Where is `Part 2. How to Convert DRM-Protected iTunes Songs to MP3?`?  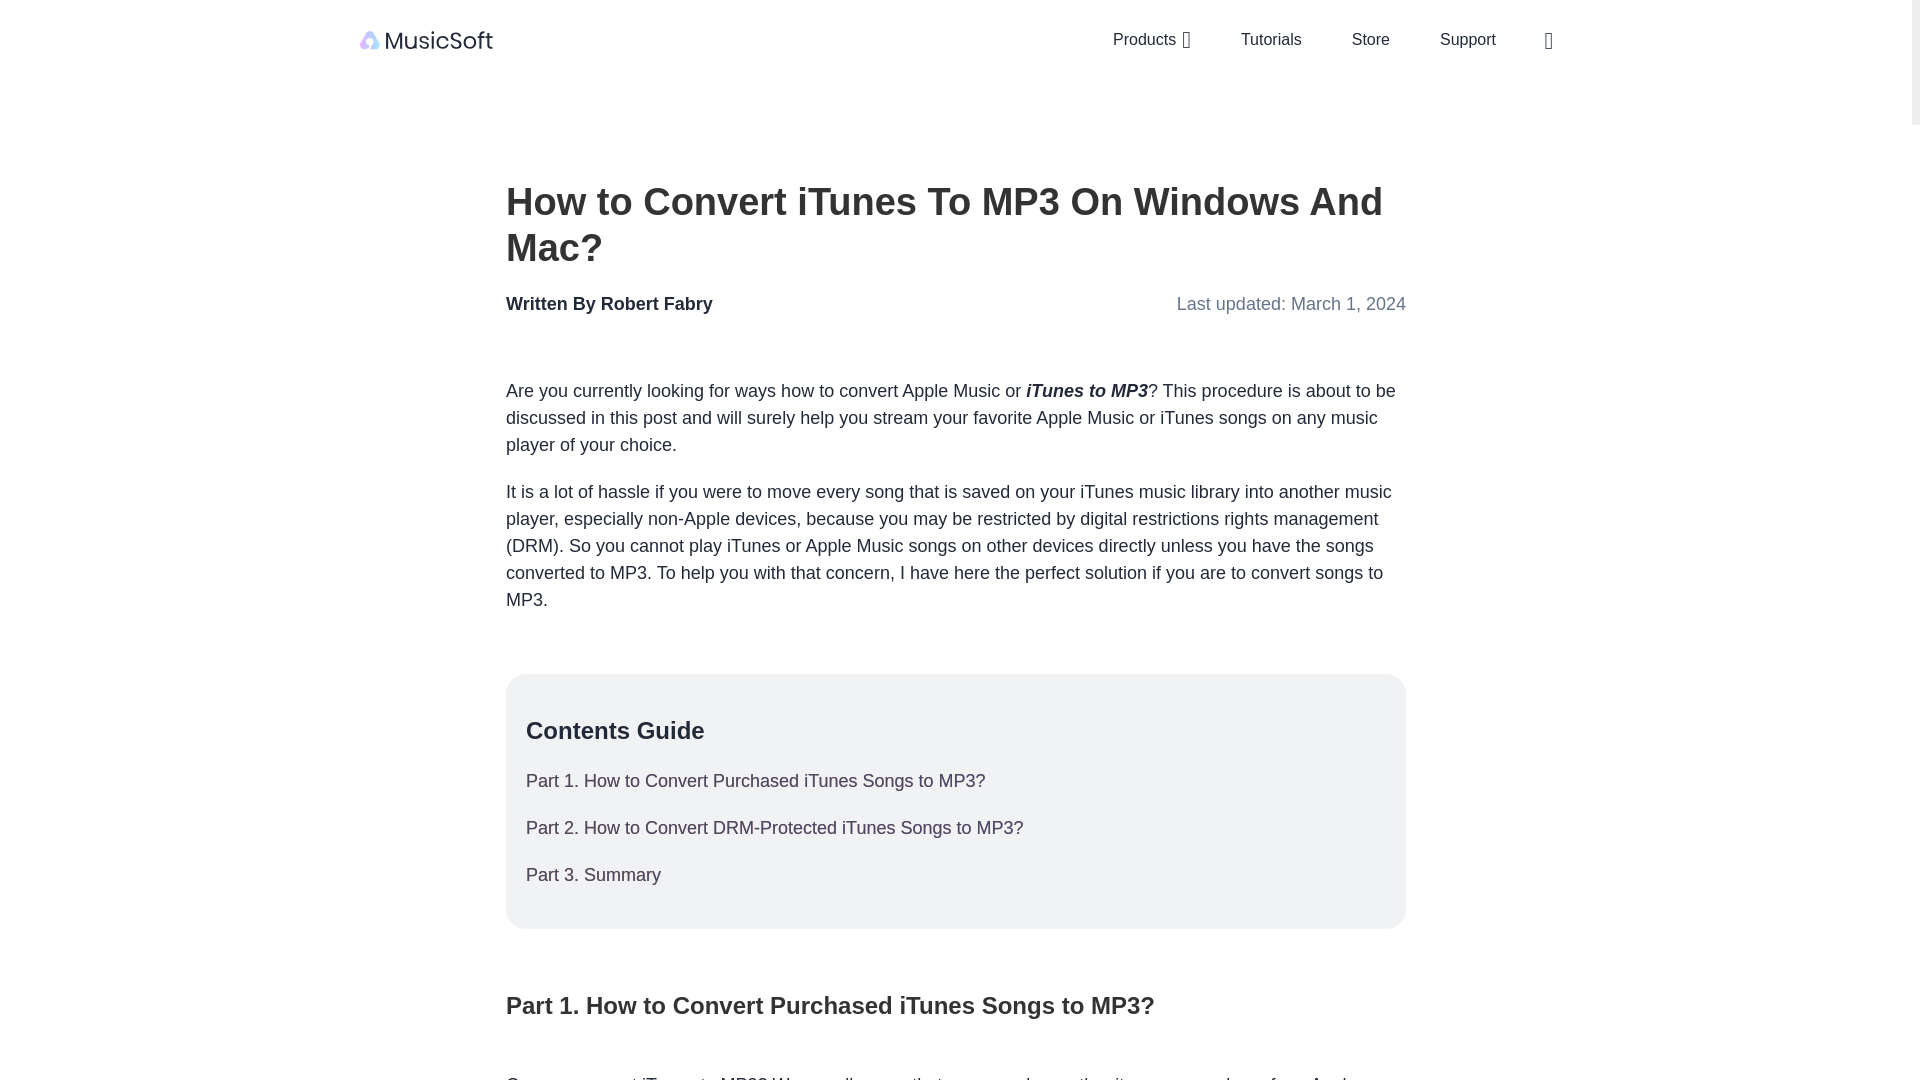
Part 2. How to Convert DRM-Protected iTunes Songs to MP3? is located at coordinates (956, 828).